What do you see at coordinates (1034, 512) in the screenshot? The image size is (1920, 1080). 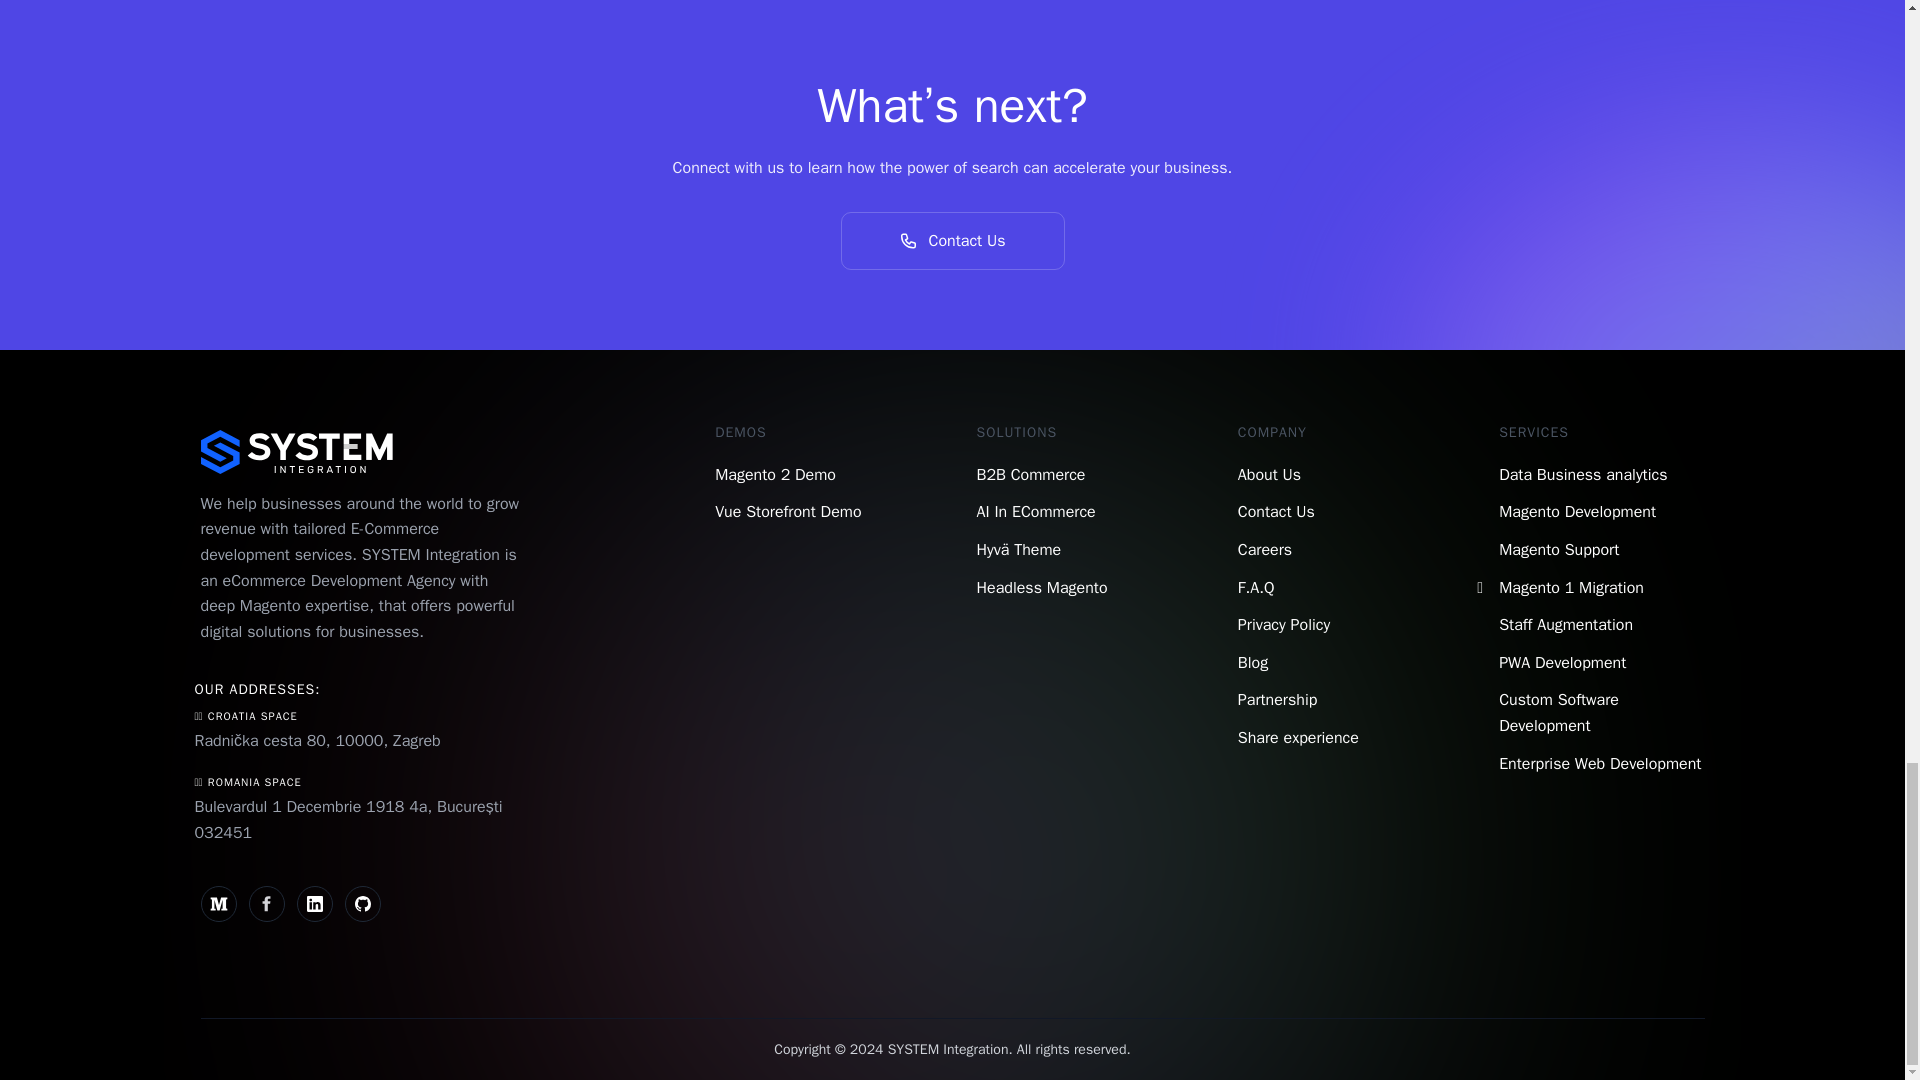 I see `AI In ECommerce` at bounding box center [1034, 512].